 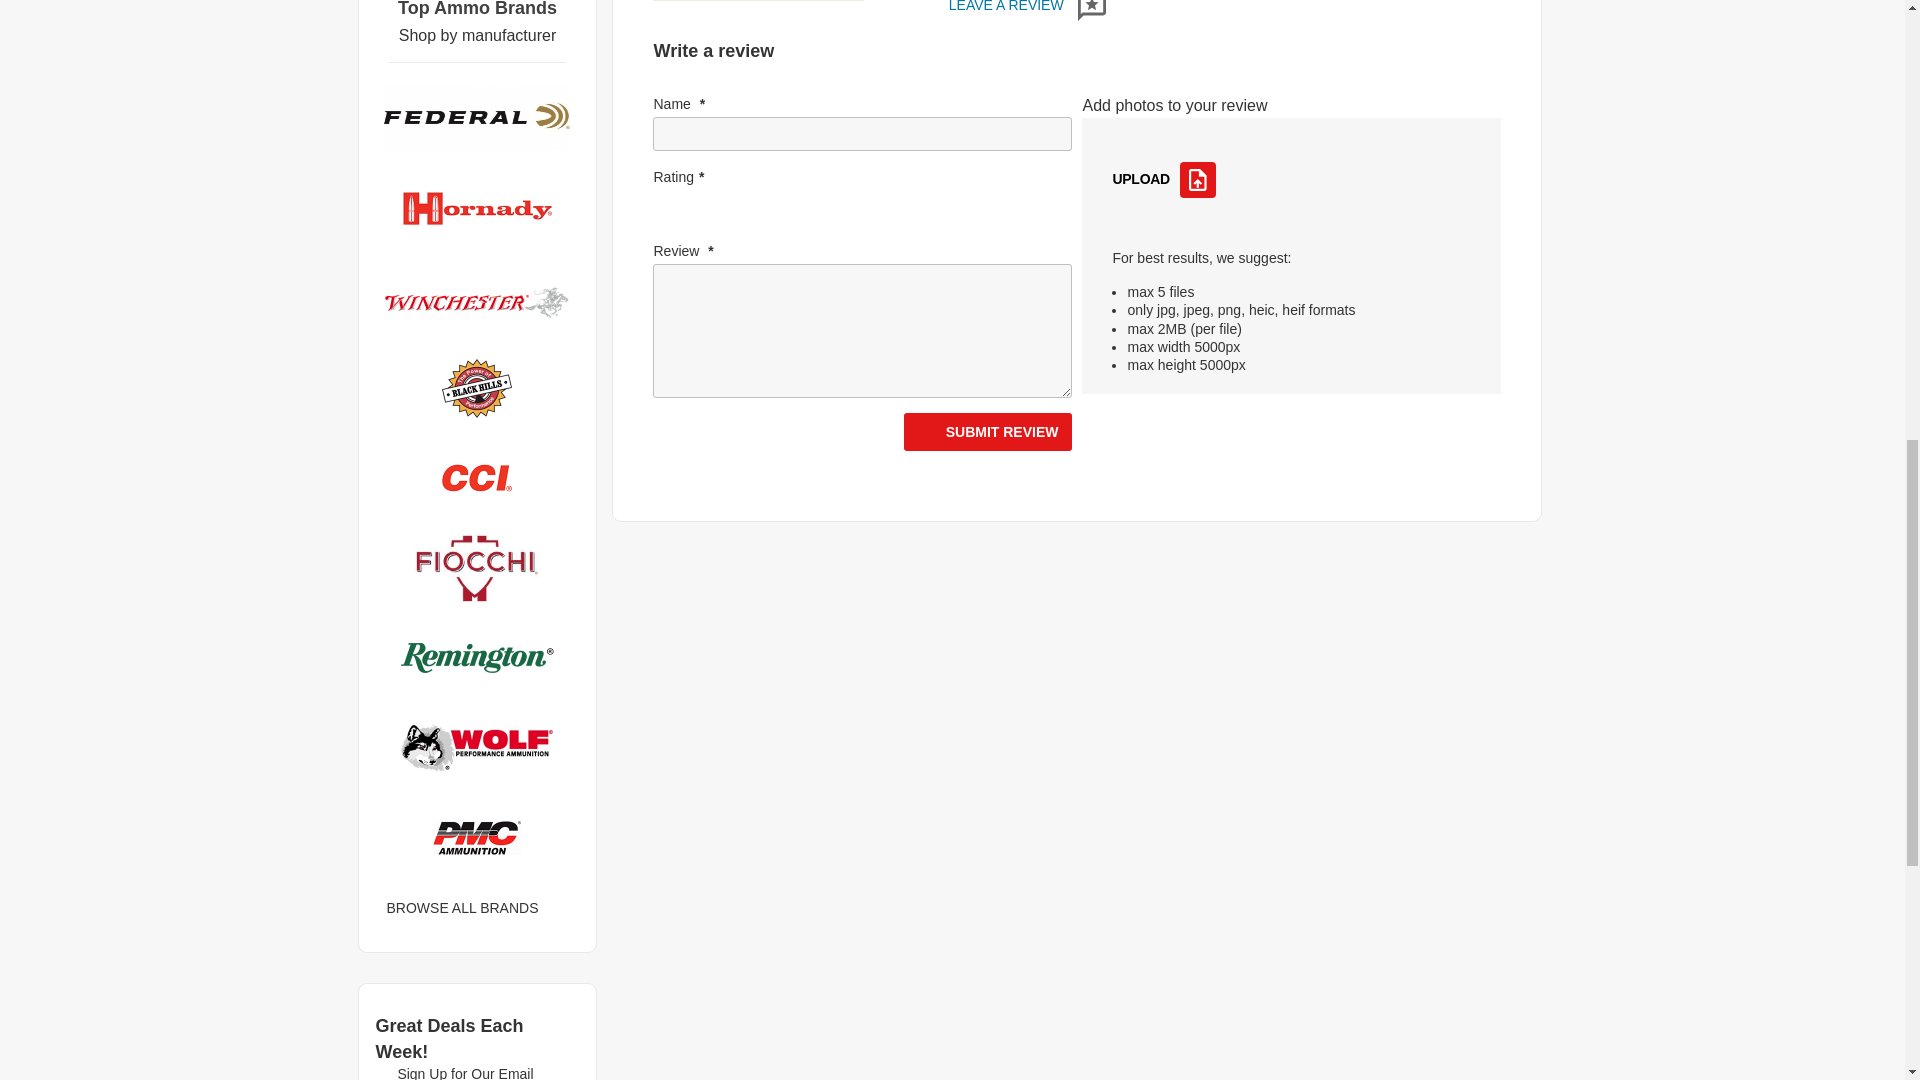 I want to click on 3, so click(x=753, y=216).